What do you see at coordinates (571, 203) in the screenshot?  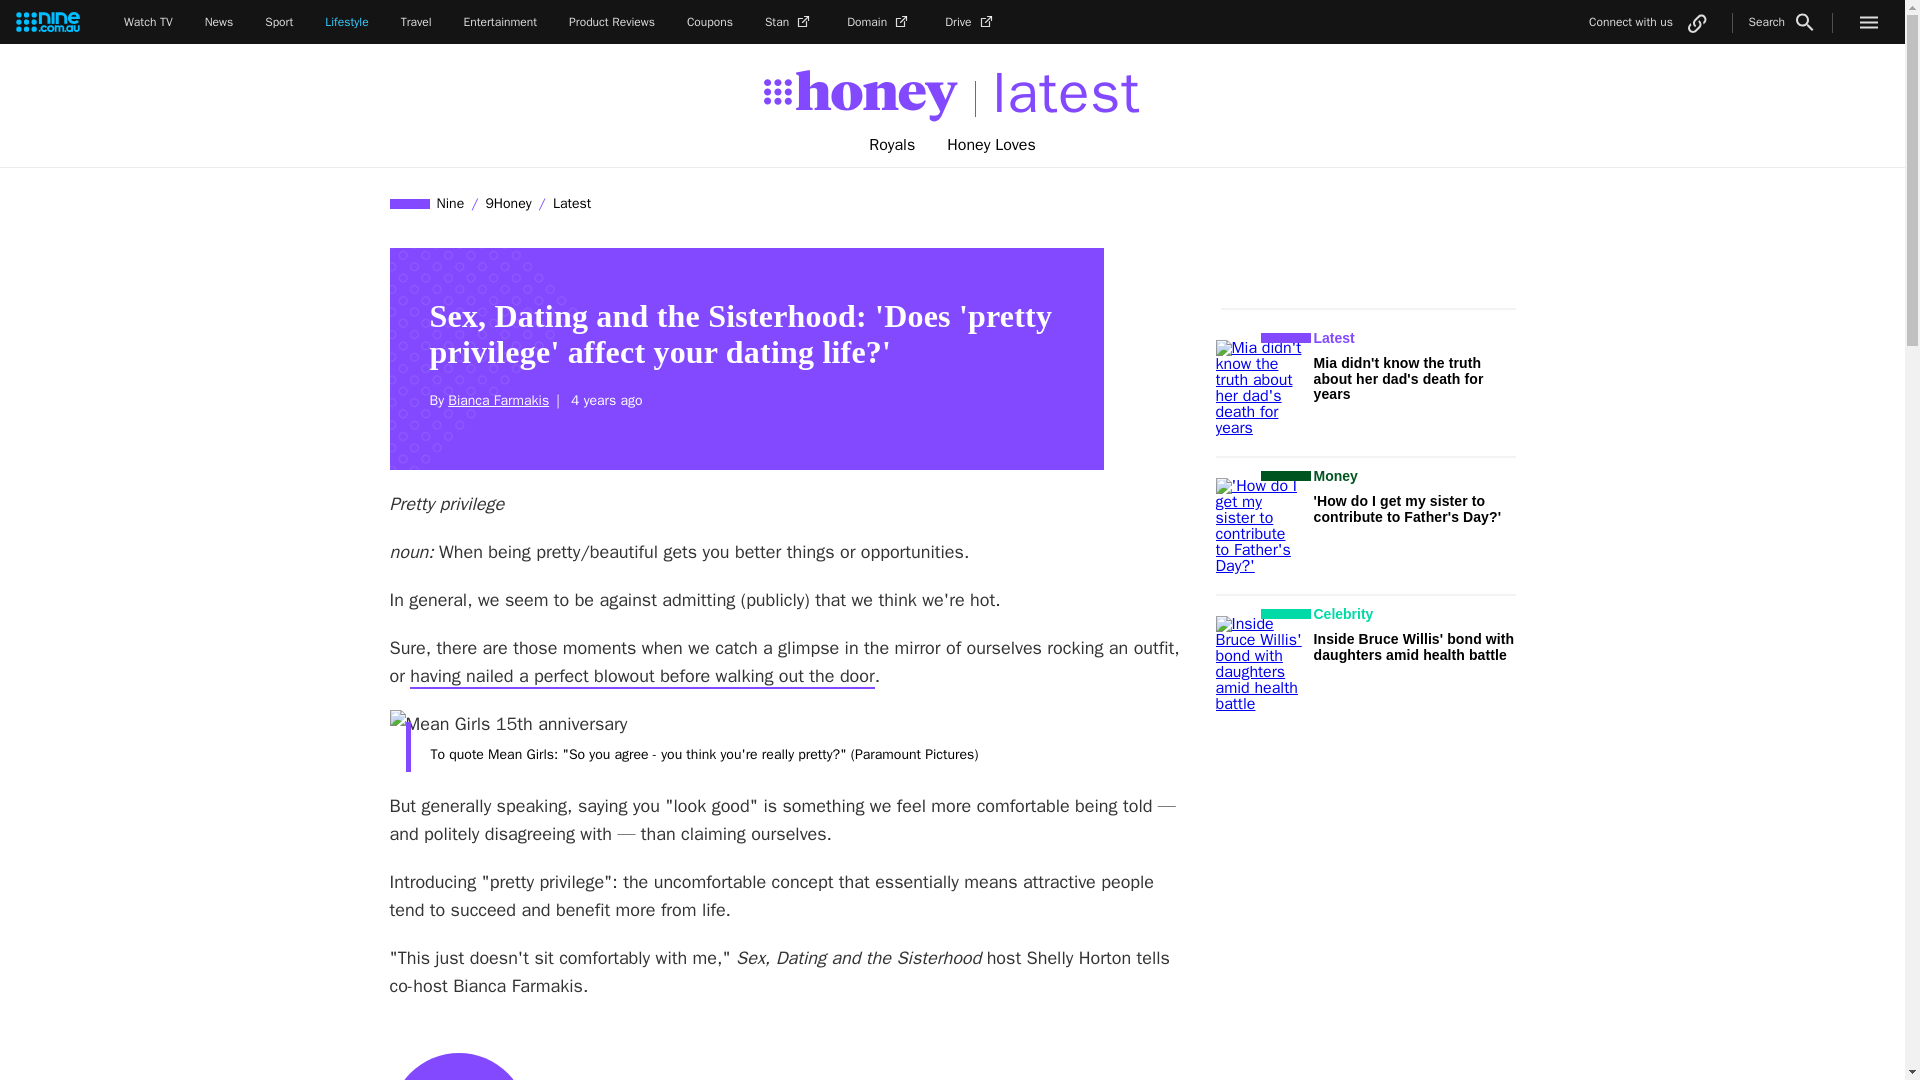 I see `Latest` at bounding box center [571, 203].